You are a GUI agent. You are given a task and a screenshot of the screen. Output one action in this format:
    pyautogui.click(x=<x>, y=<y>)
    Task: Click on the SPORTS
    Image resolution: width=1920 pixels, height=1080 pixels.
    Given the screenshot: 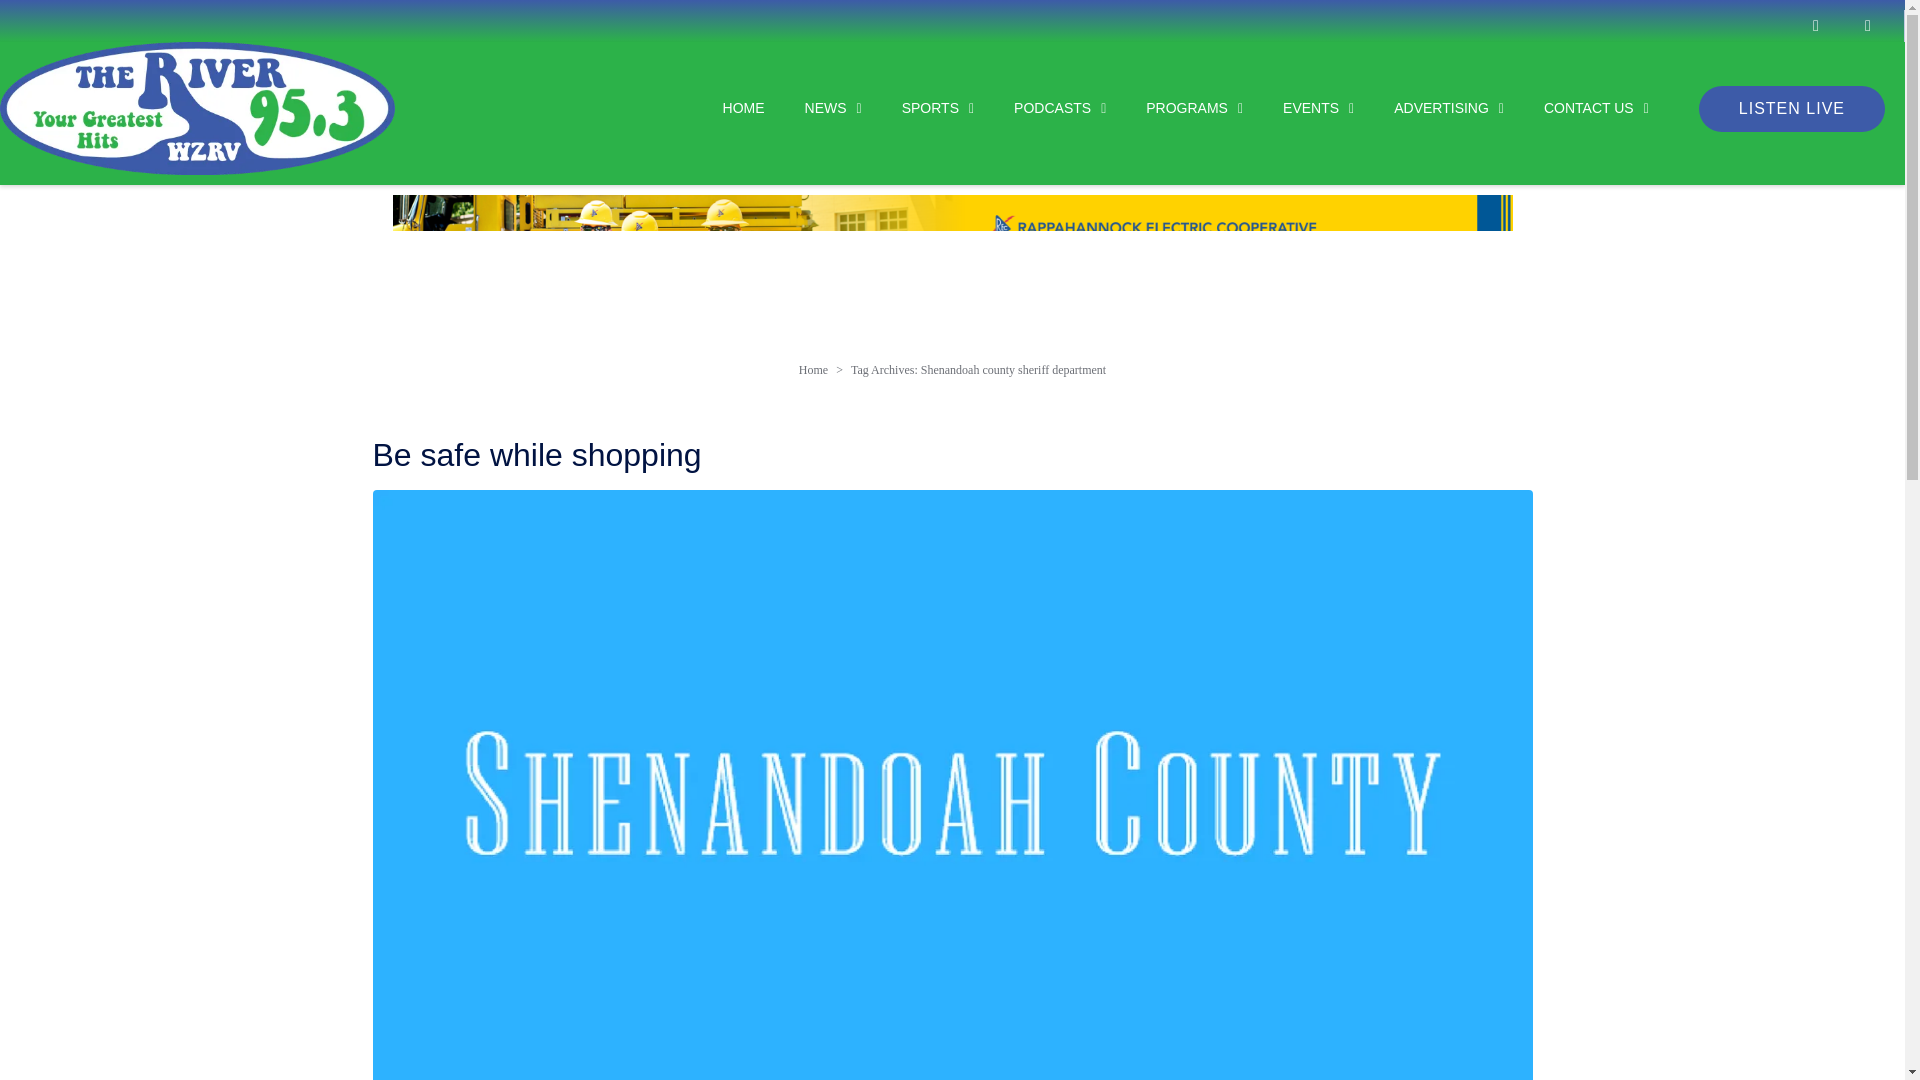 What is the action you would take?
    pyautogui.click(x=918, y=108)
    